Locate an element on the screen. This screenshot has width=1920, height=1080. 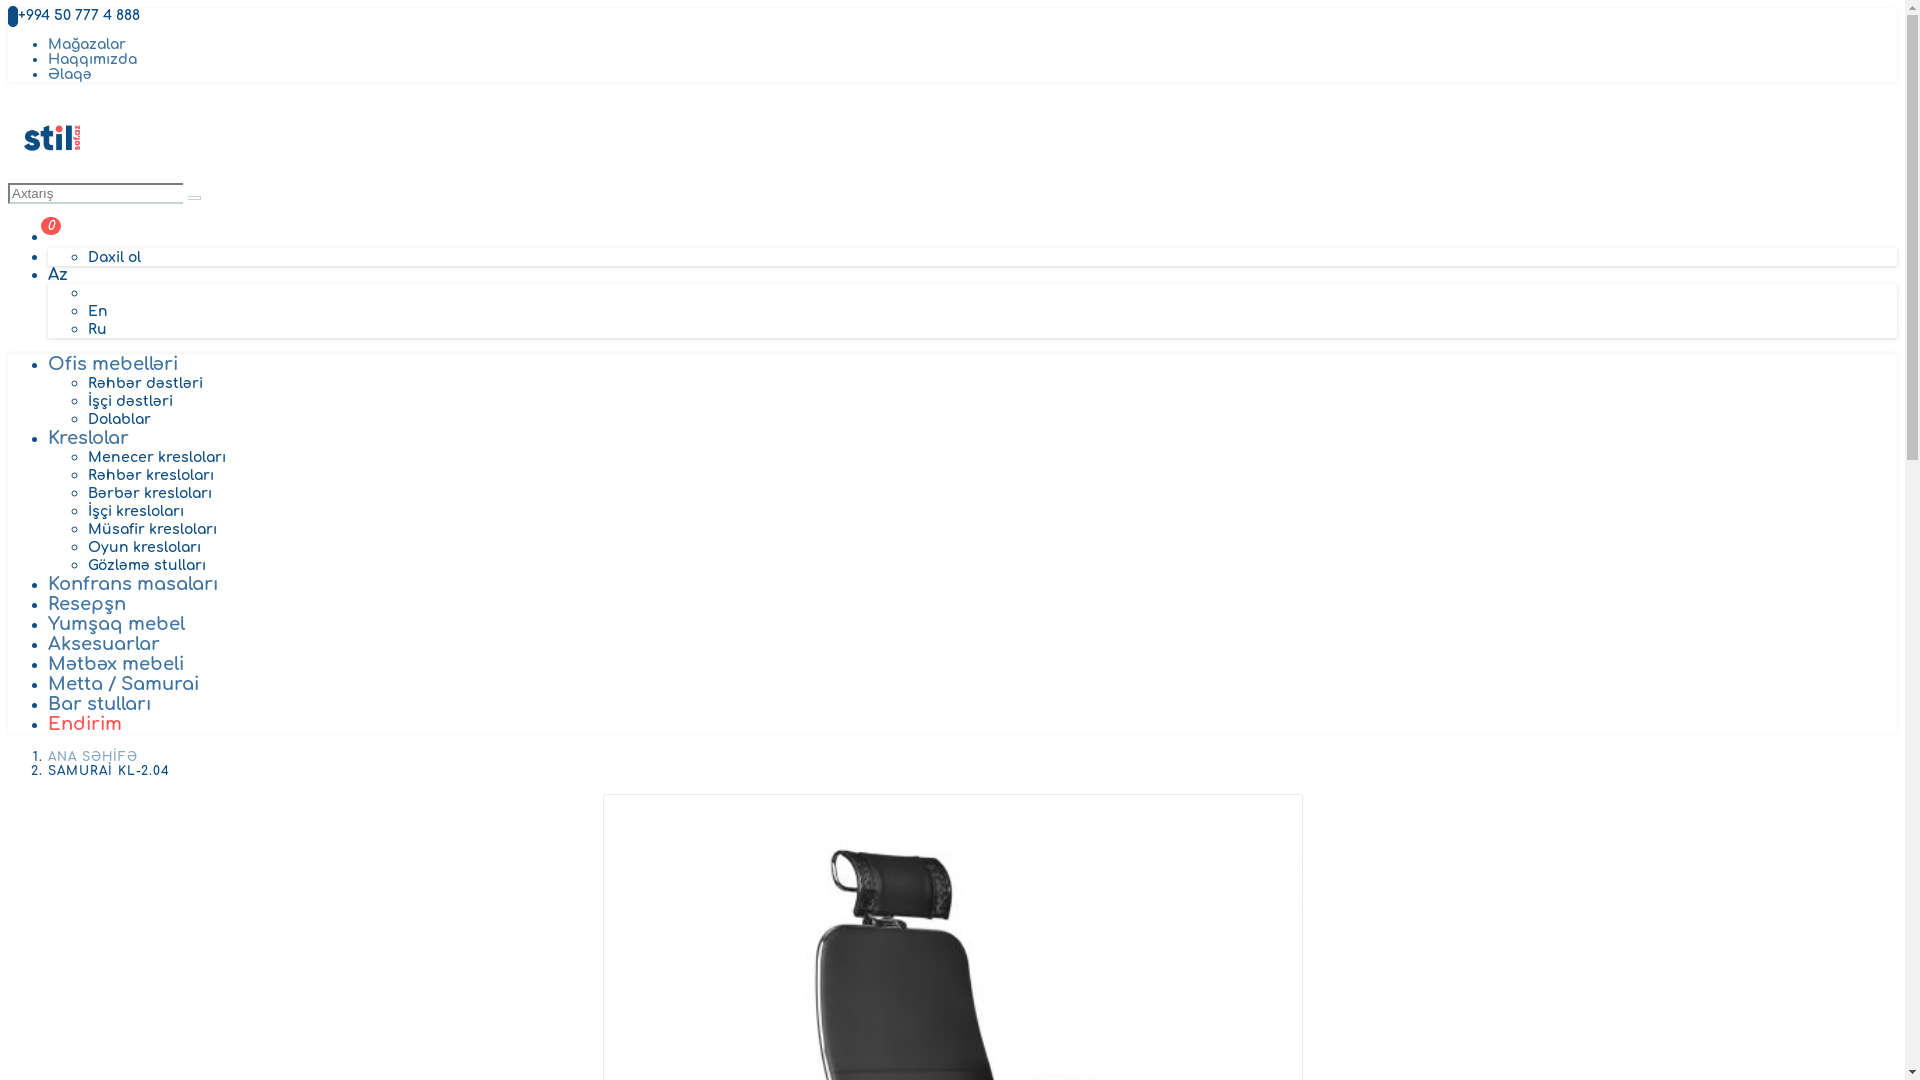
Metta / Samurai is located at coordinates (124, 684).